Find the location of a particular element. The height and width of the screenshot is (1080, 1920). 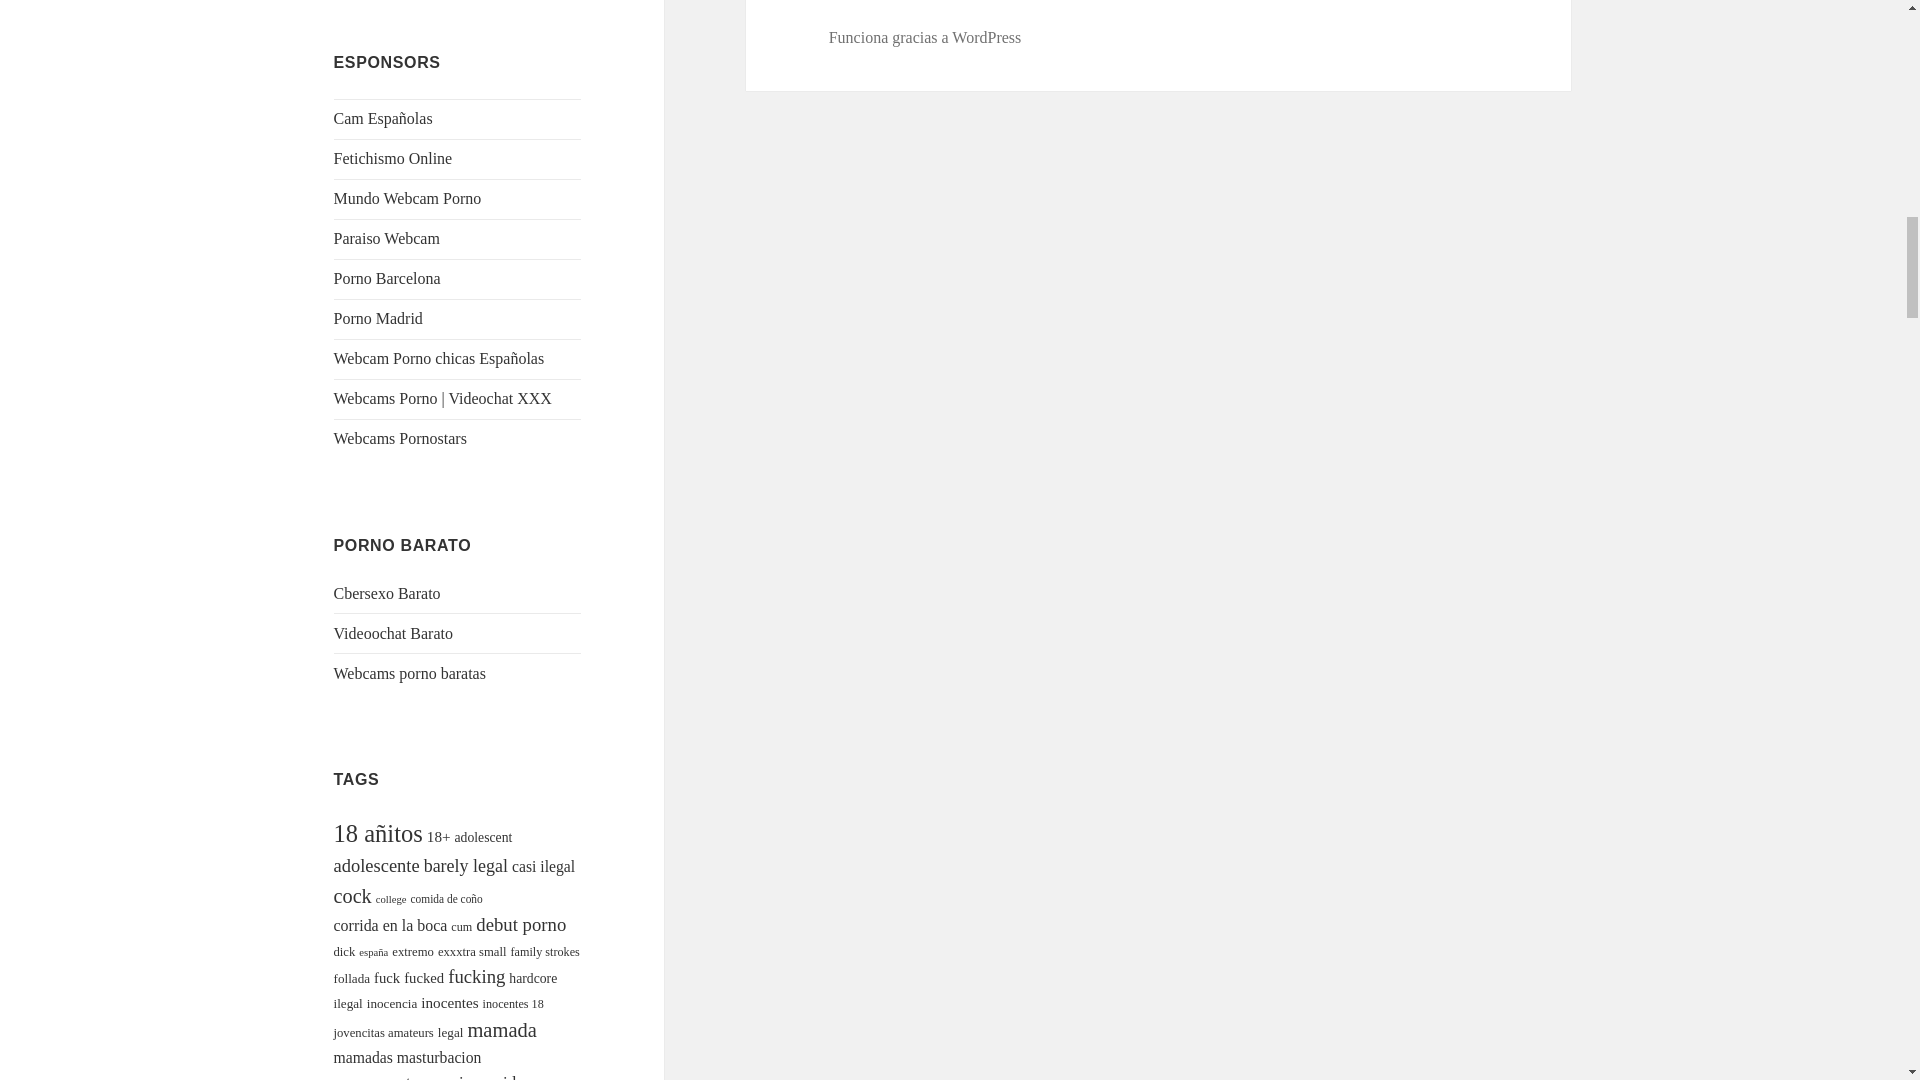

college is located at coordinates (392, 900).